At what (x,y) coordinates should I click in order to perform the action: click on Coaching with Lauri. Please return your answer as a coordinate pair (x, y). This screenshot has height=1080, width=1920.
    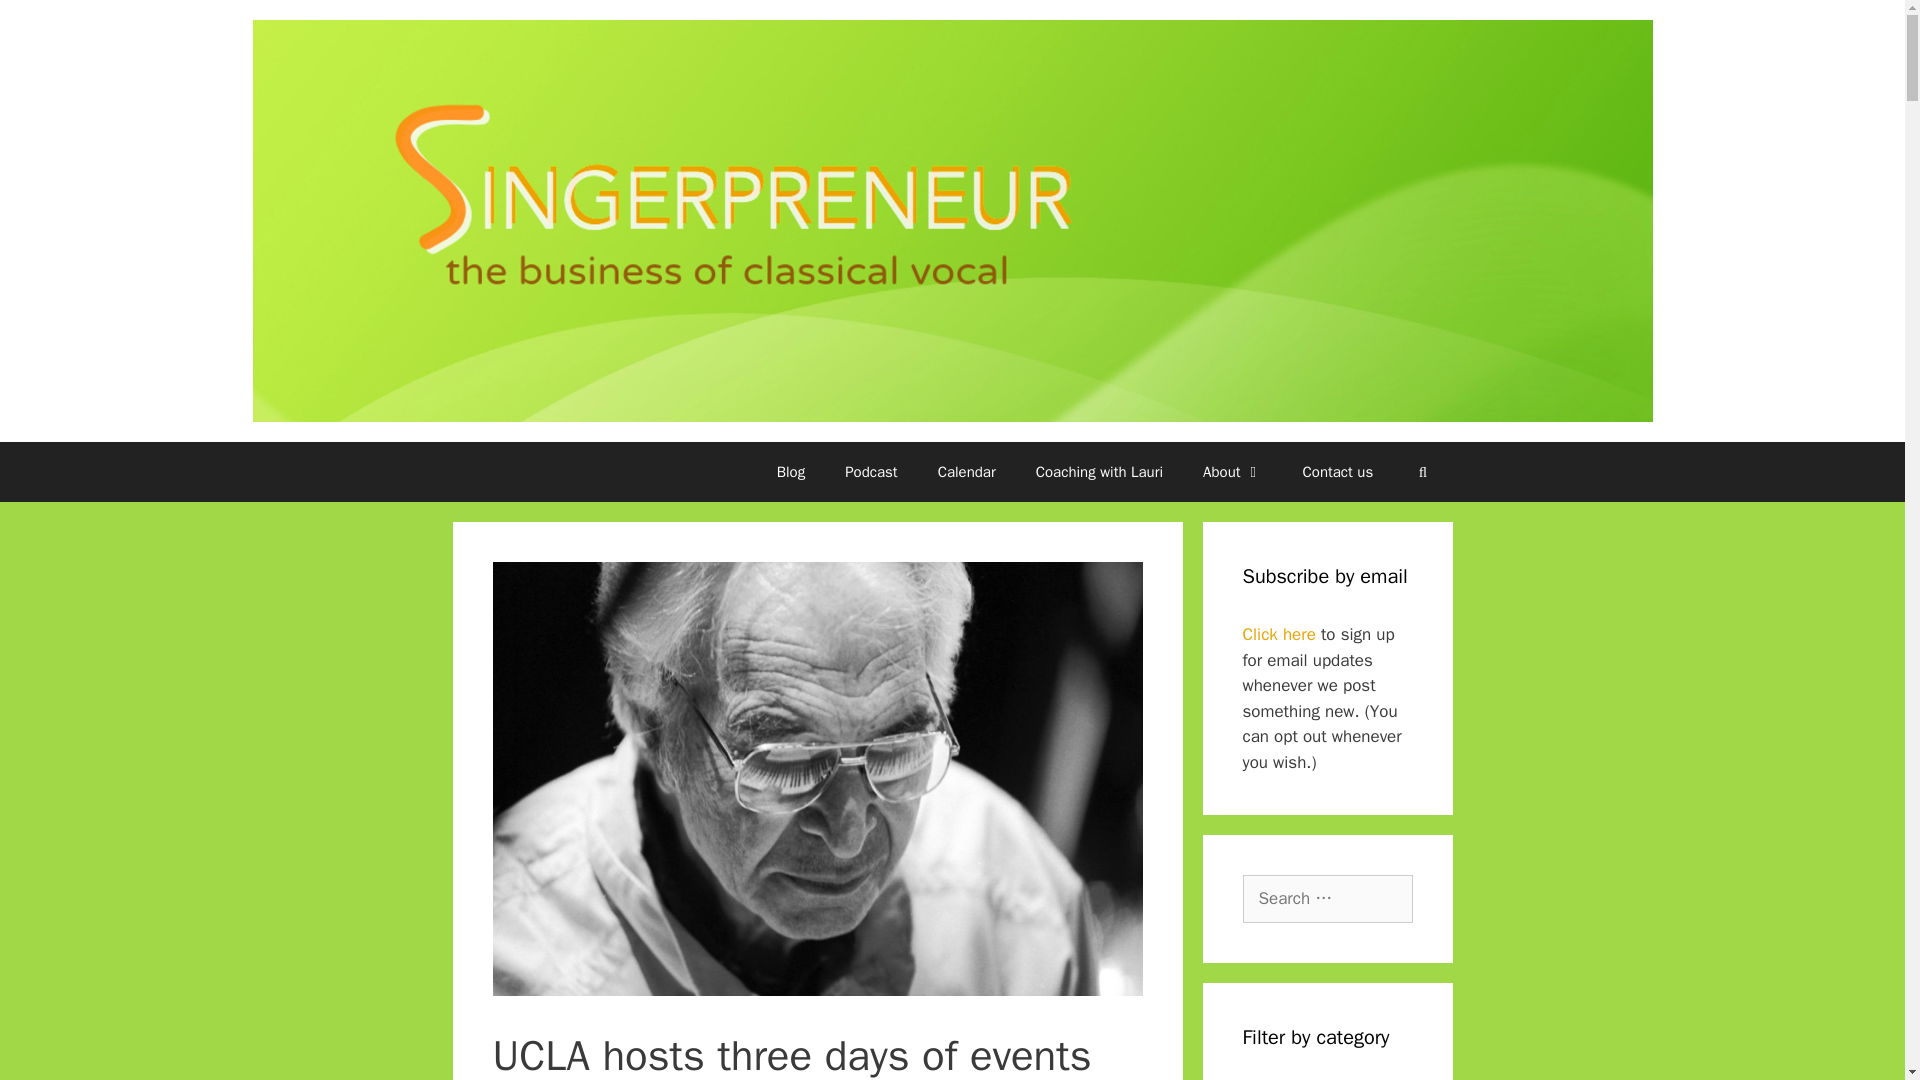
    Looking at the image, I should click on (1098, 472).